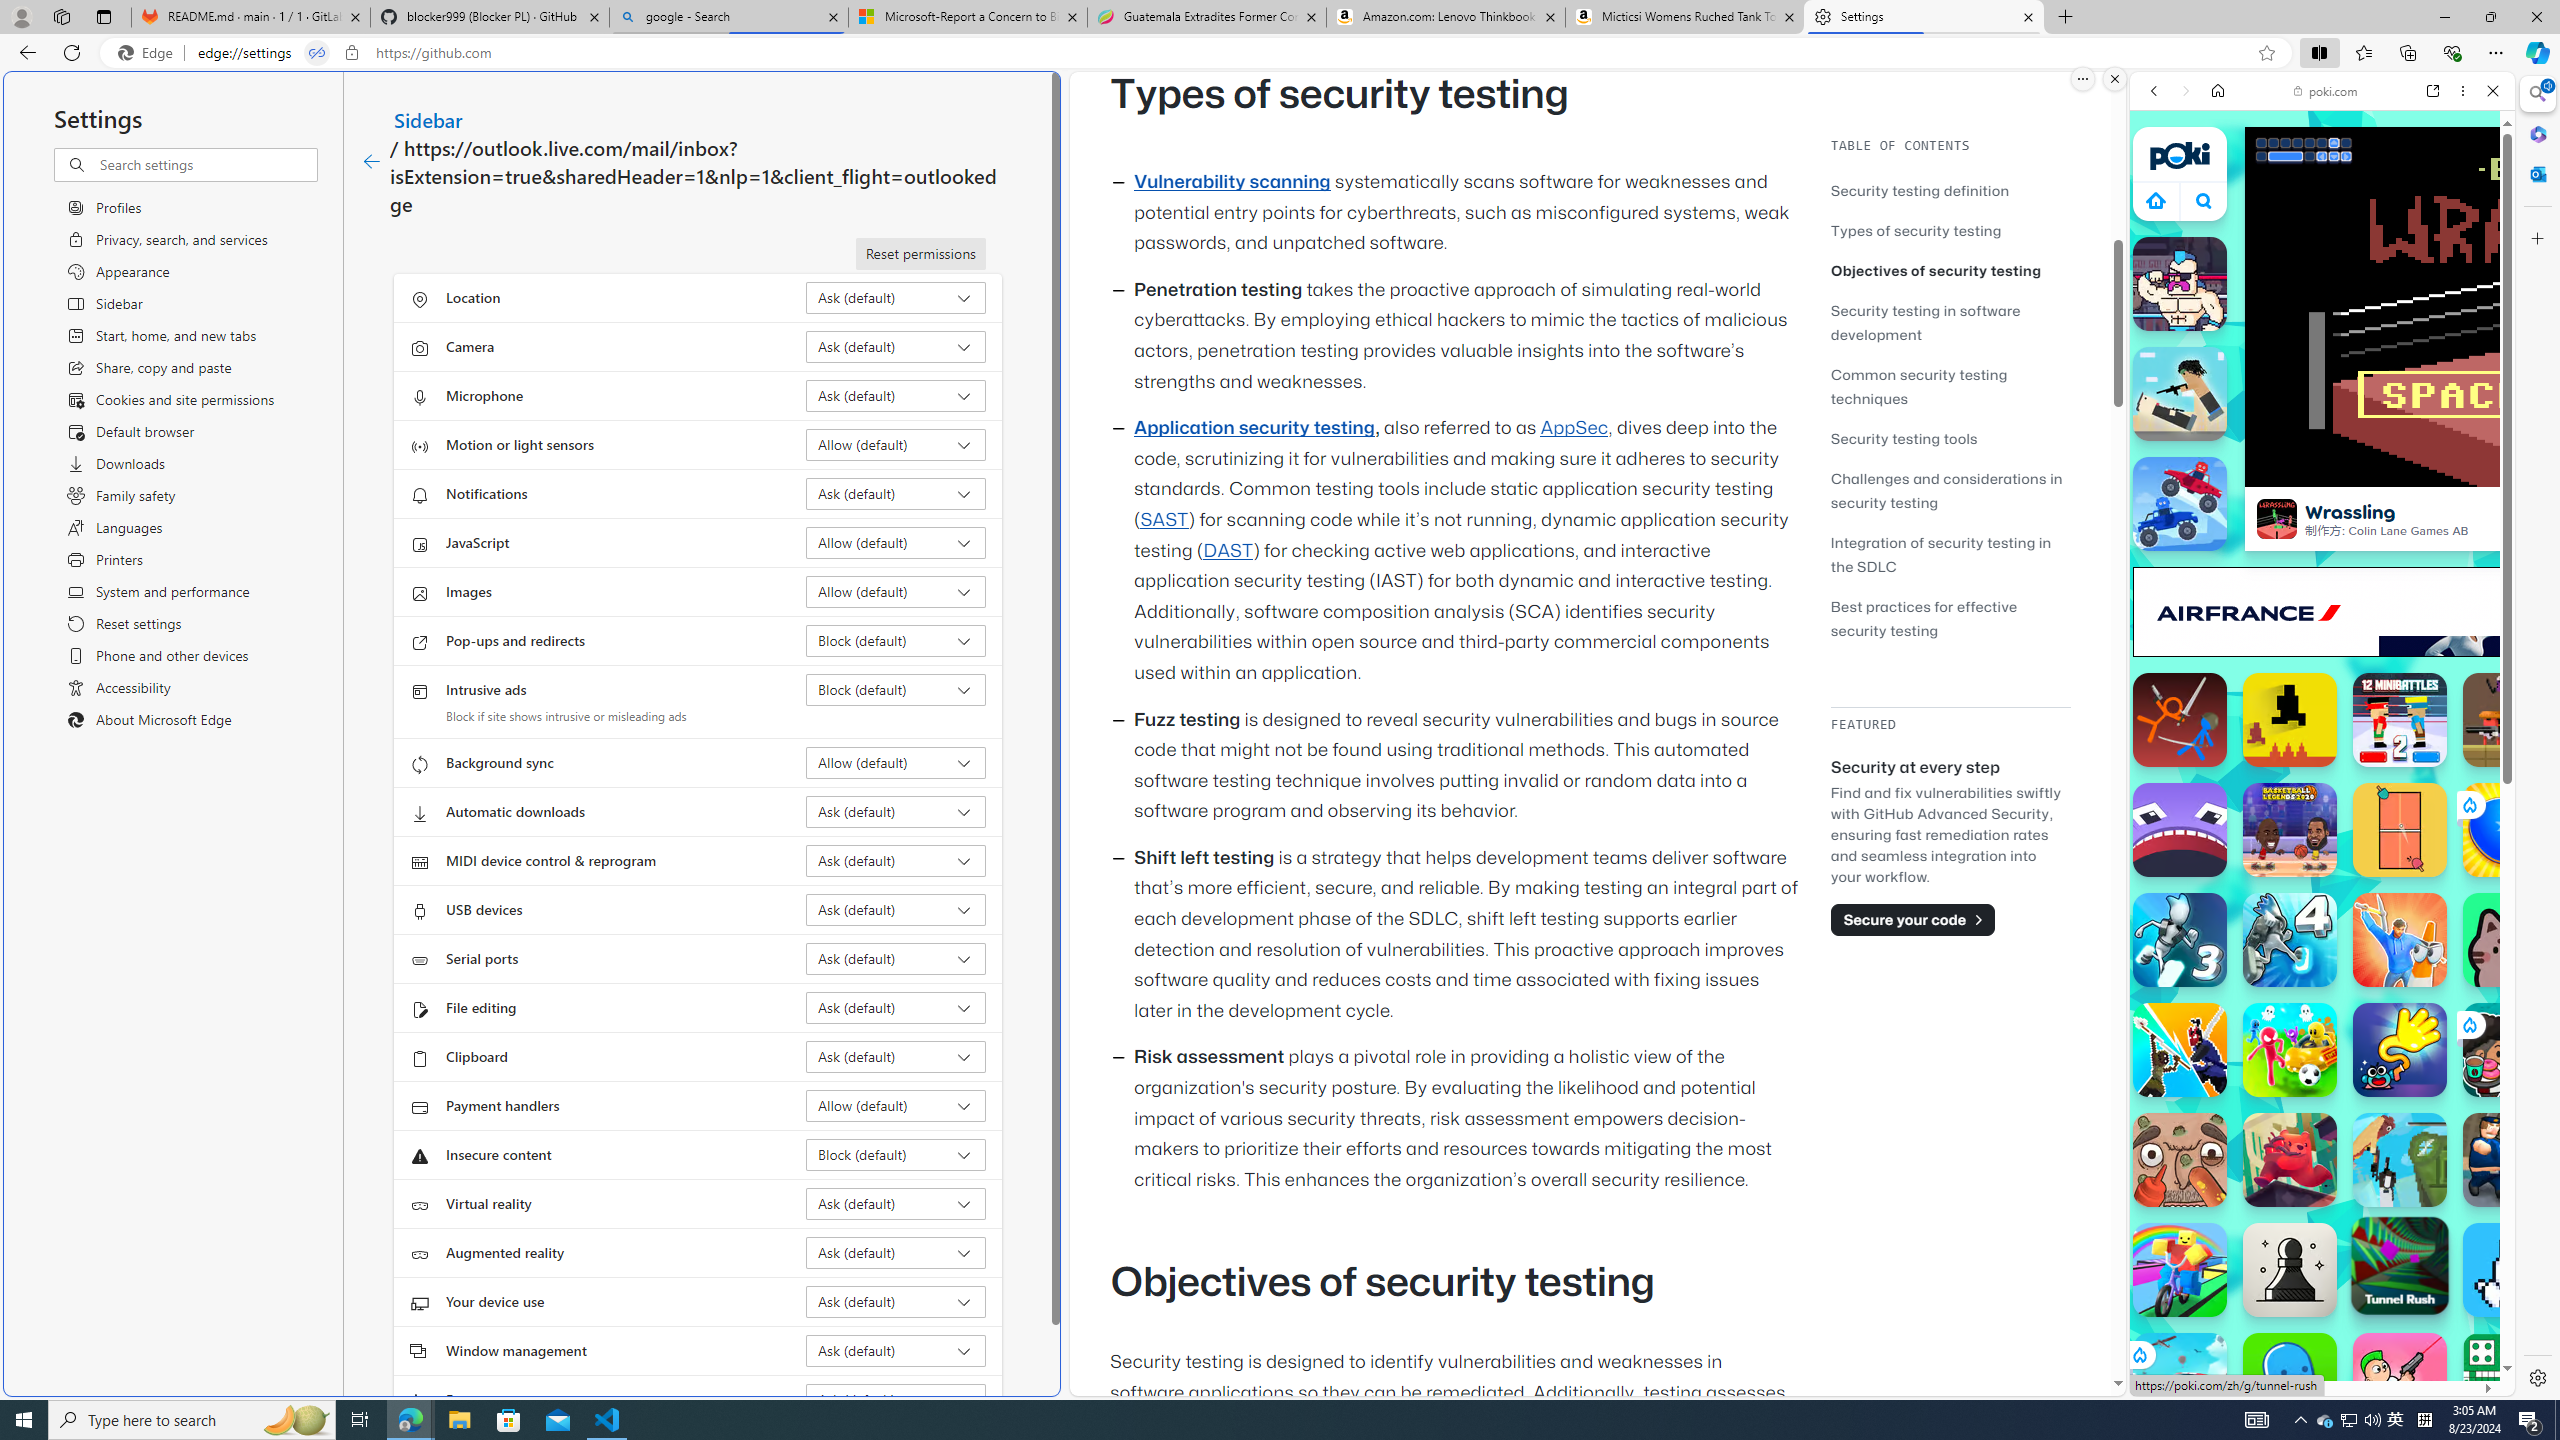  I want to click on Combat Reloaded Combat Reloaded poki.com, so click(2373, 964).